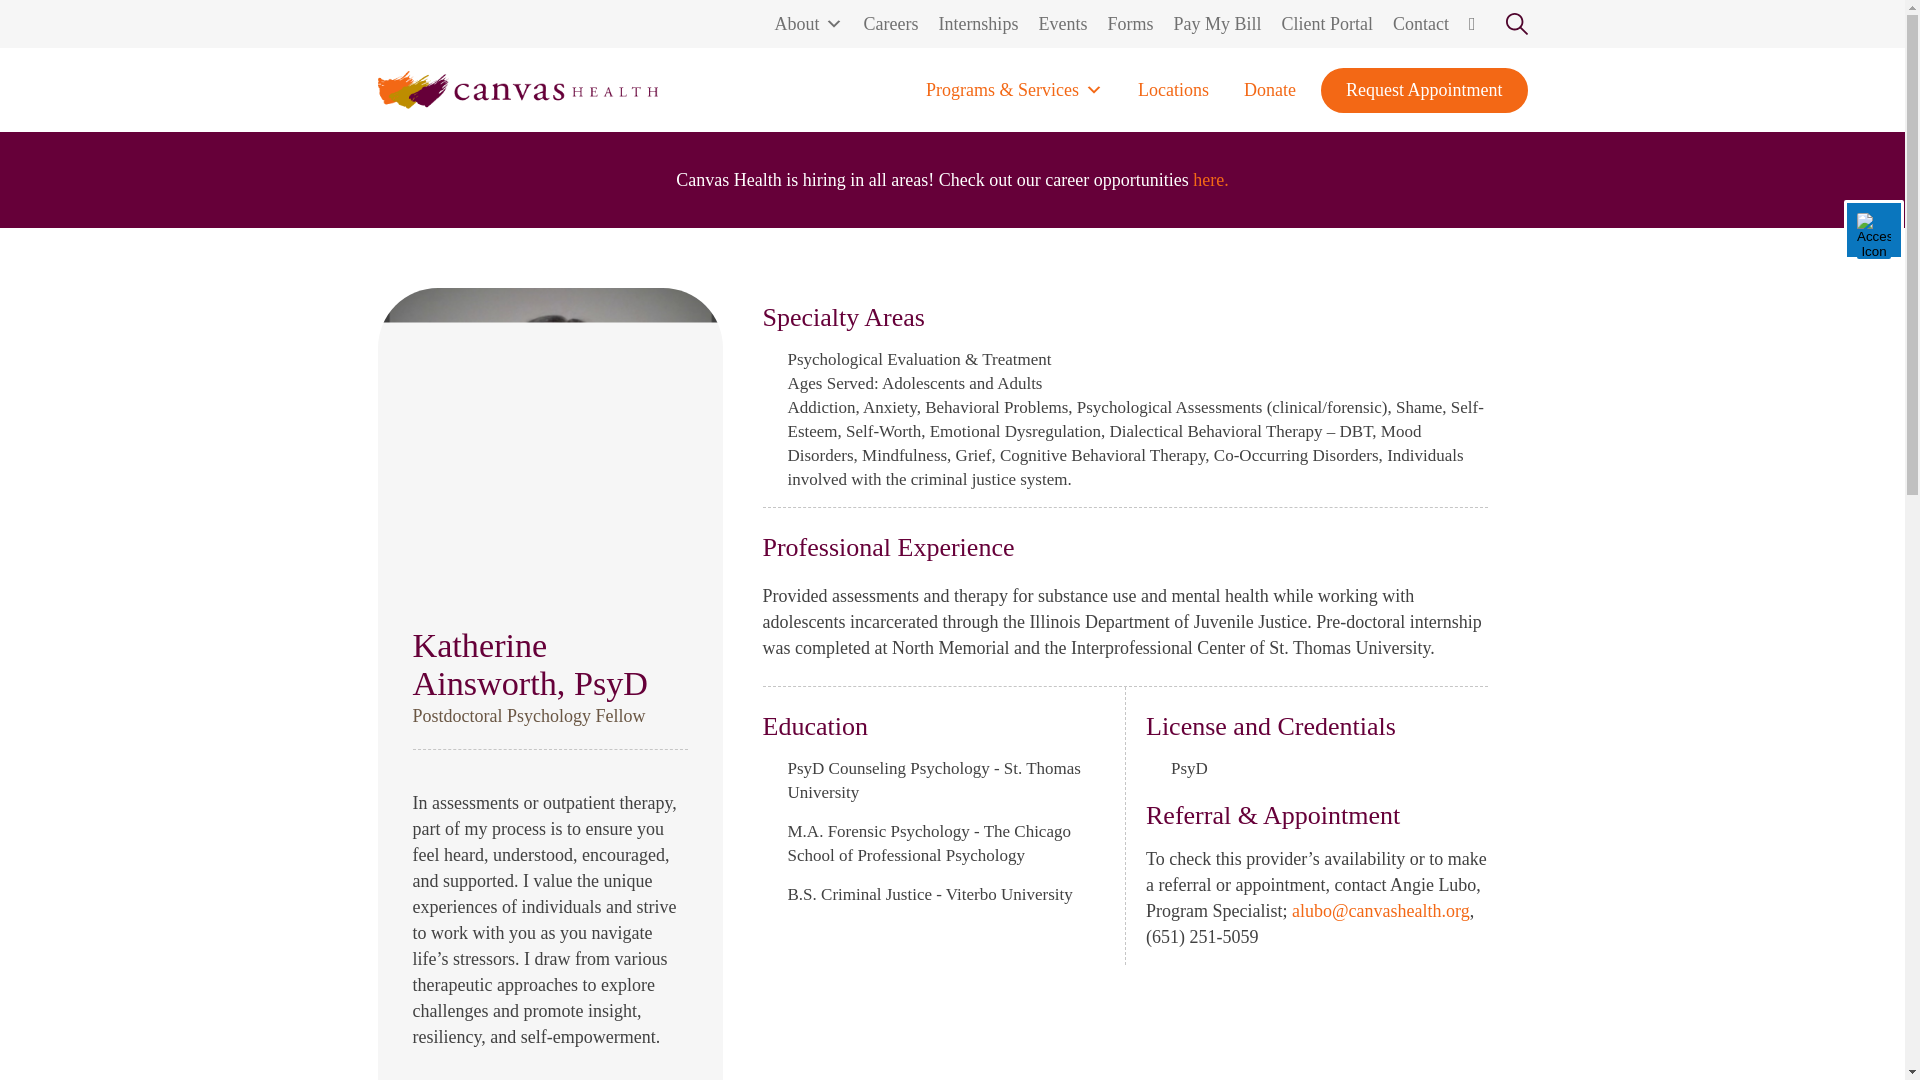 This screenshot has width=1920, height=1080. I want to click on Careers, so click(890, 24).